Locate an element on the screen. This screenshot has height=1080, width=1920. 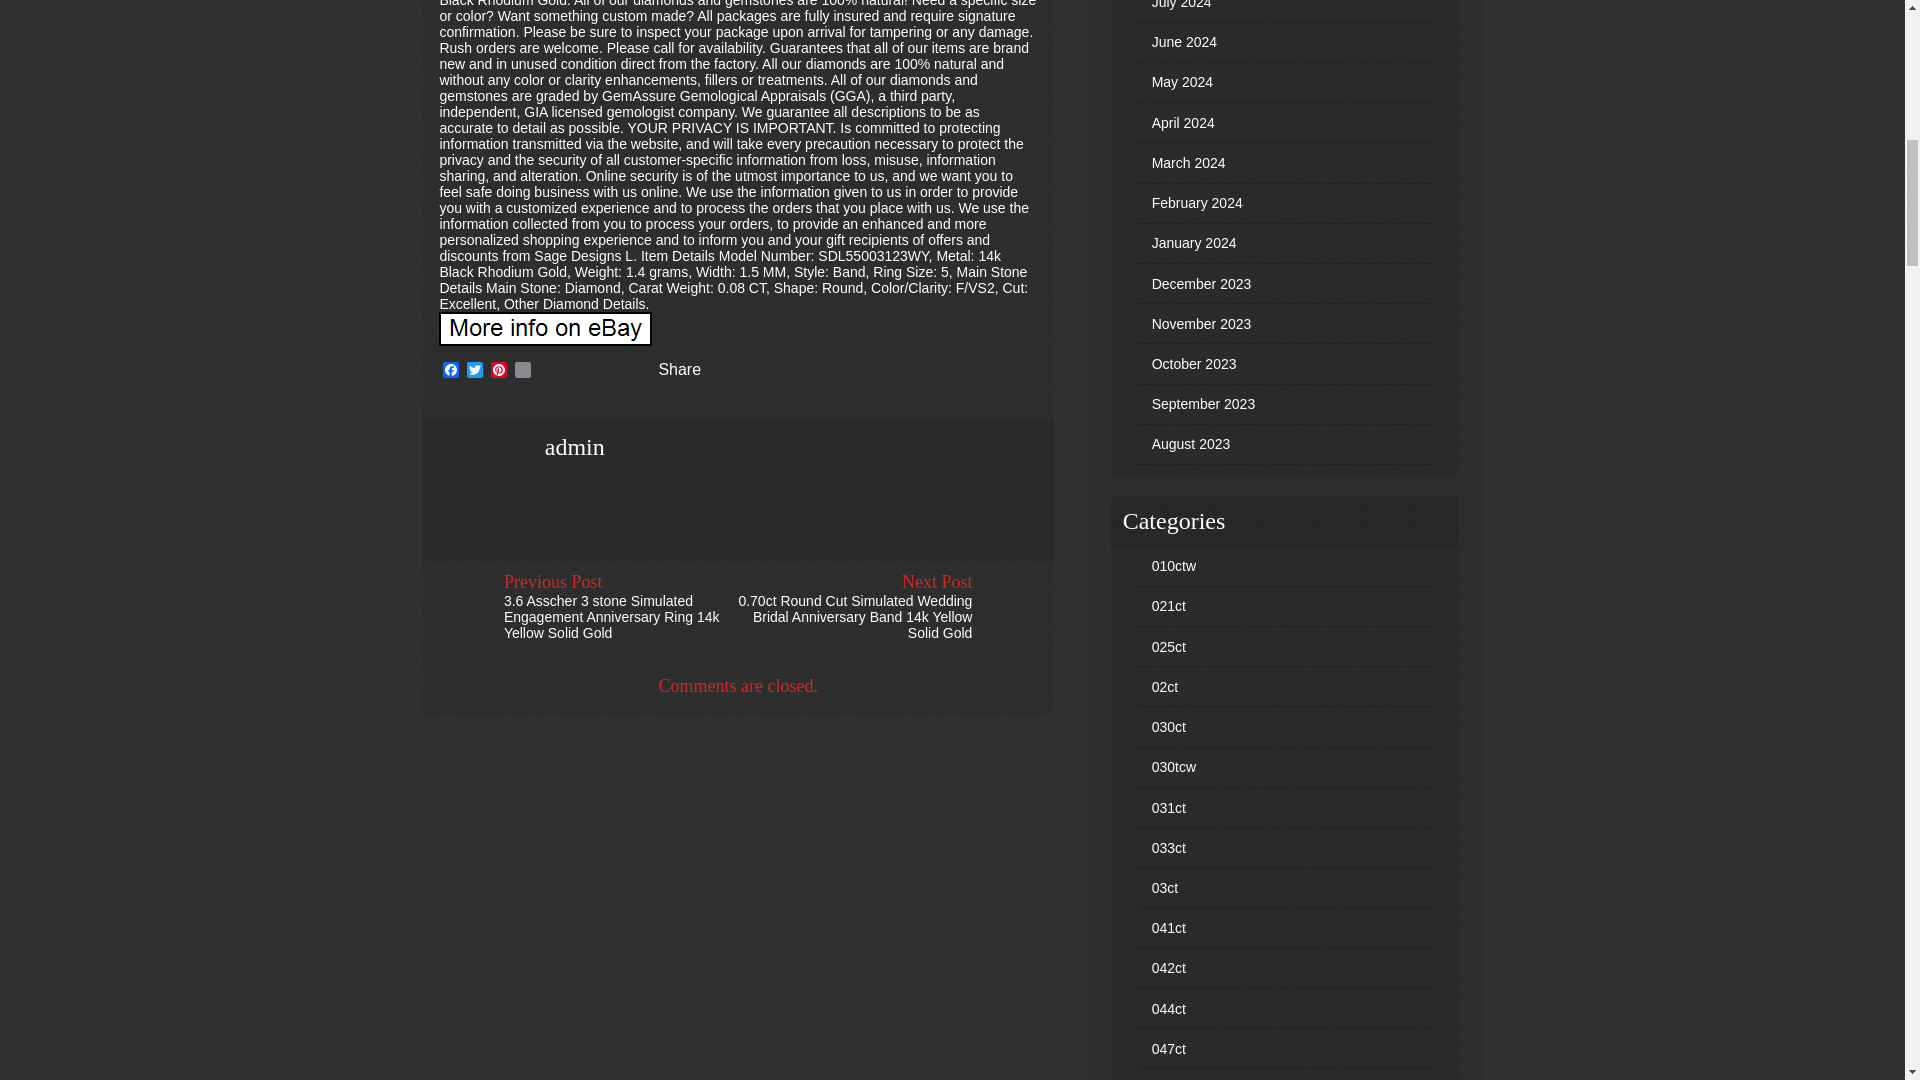
Pinterest is located at coordinates (498, 370).